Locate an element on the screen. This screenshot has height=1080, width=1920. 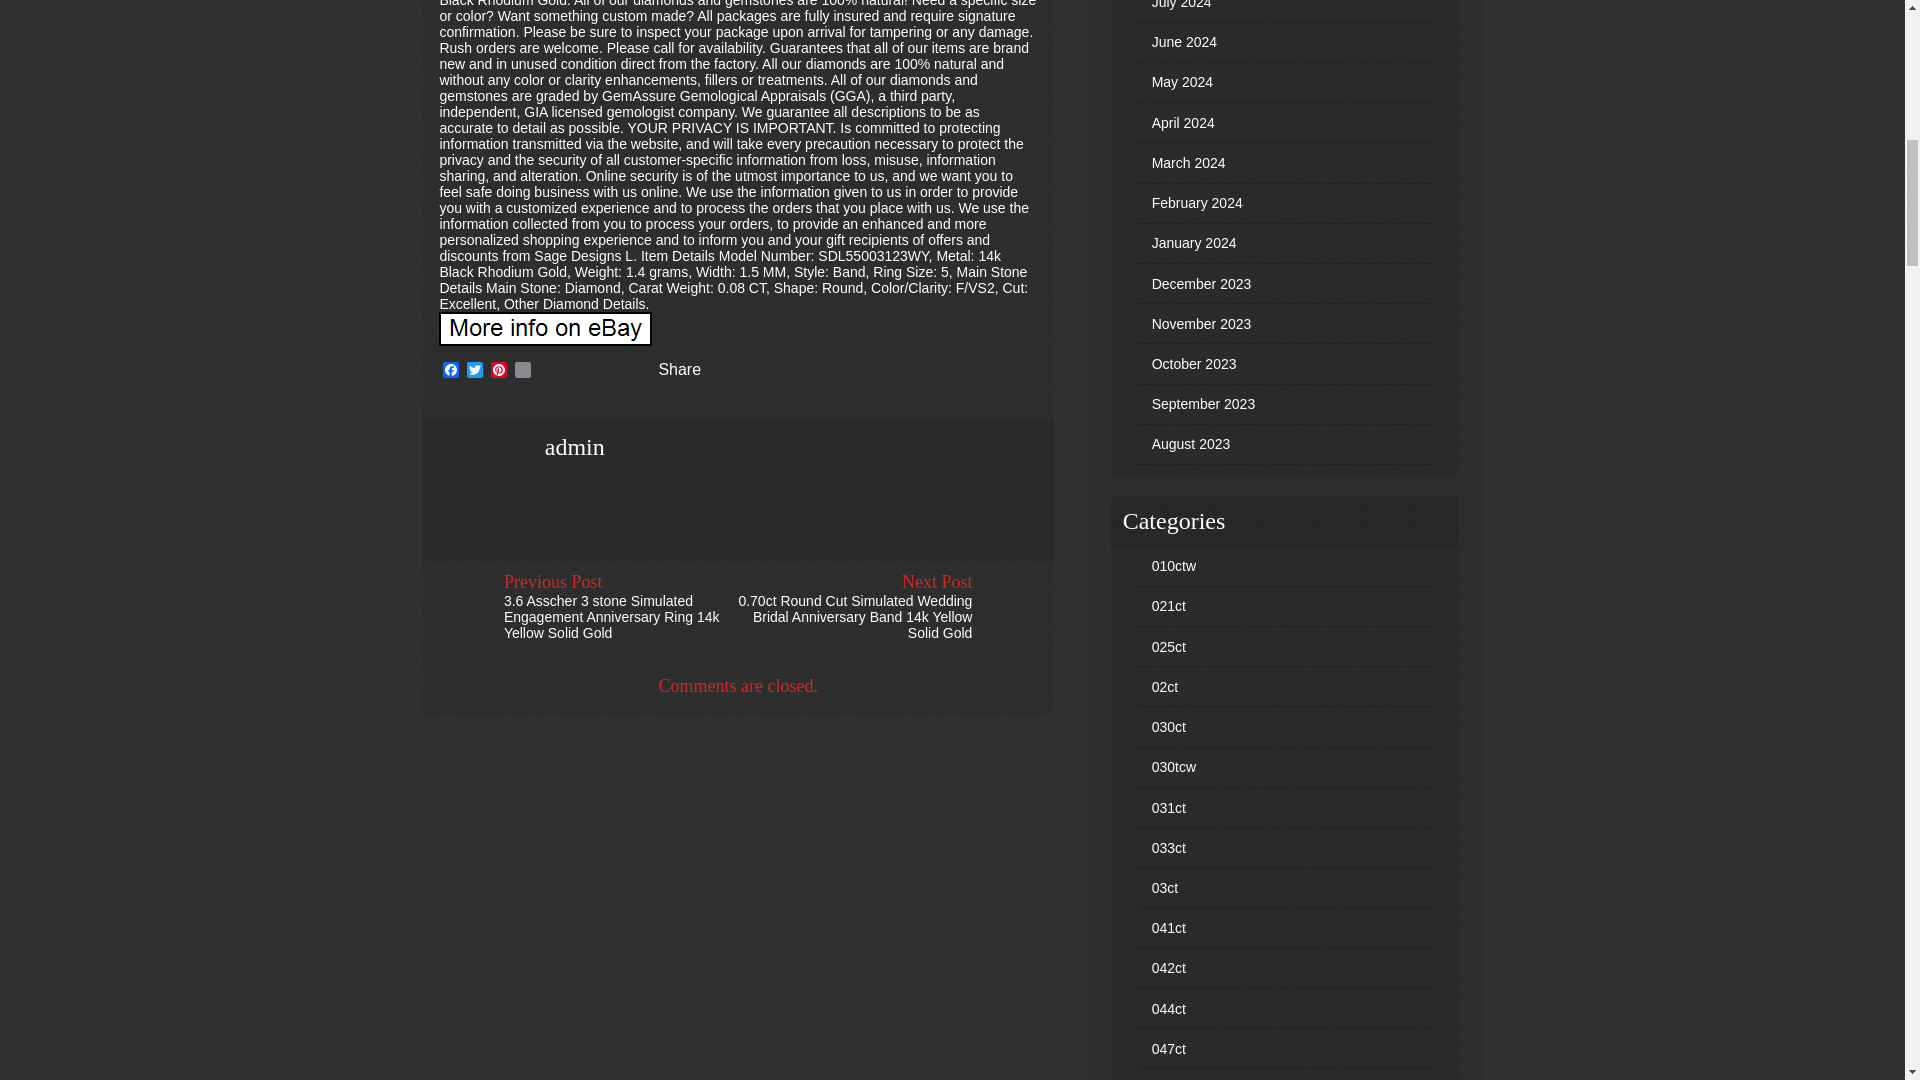
Pinterest is located at coordinates (498, 370).